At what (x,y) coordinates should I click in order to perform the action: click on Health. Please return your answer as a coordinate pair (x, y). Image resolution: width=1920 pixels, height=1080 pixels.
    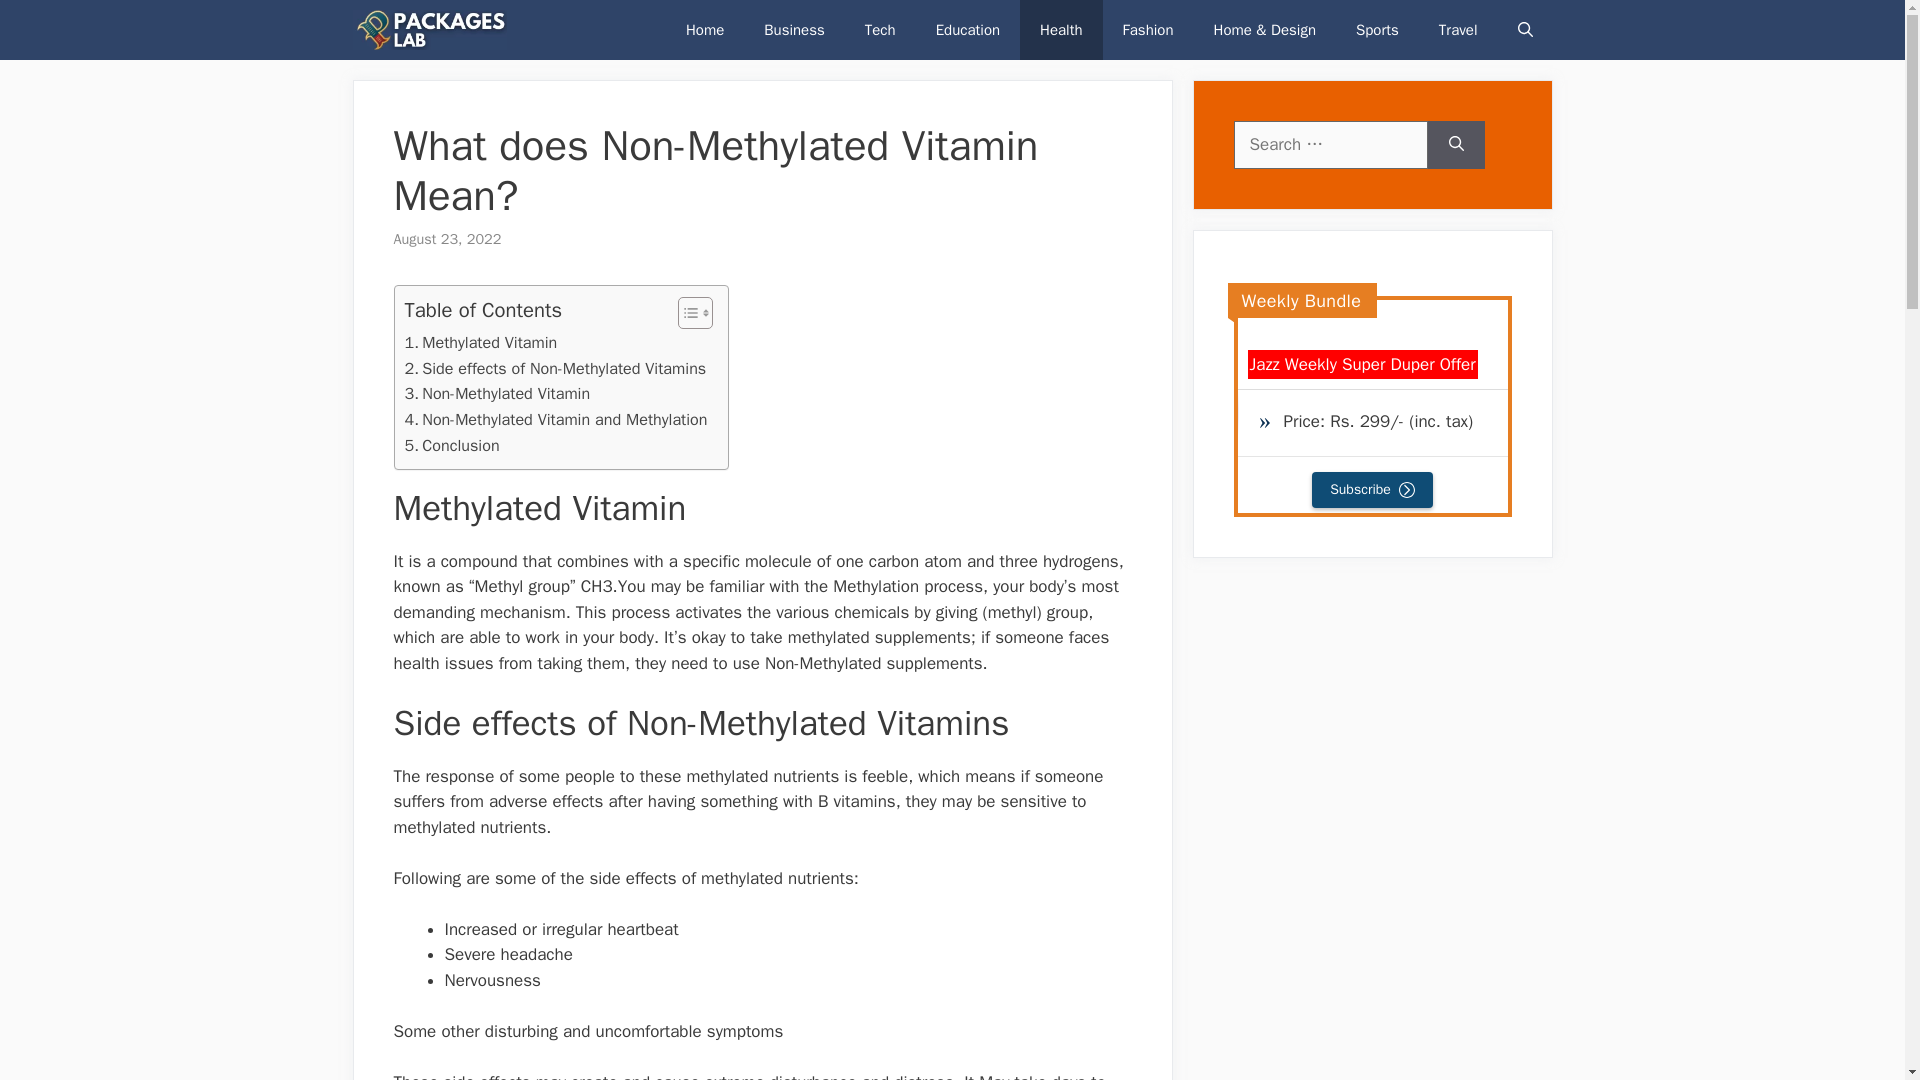
    Looking at the image, I should click on (1060, 30).